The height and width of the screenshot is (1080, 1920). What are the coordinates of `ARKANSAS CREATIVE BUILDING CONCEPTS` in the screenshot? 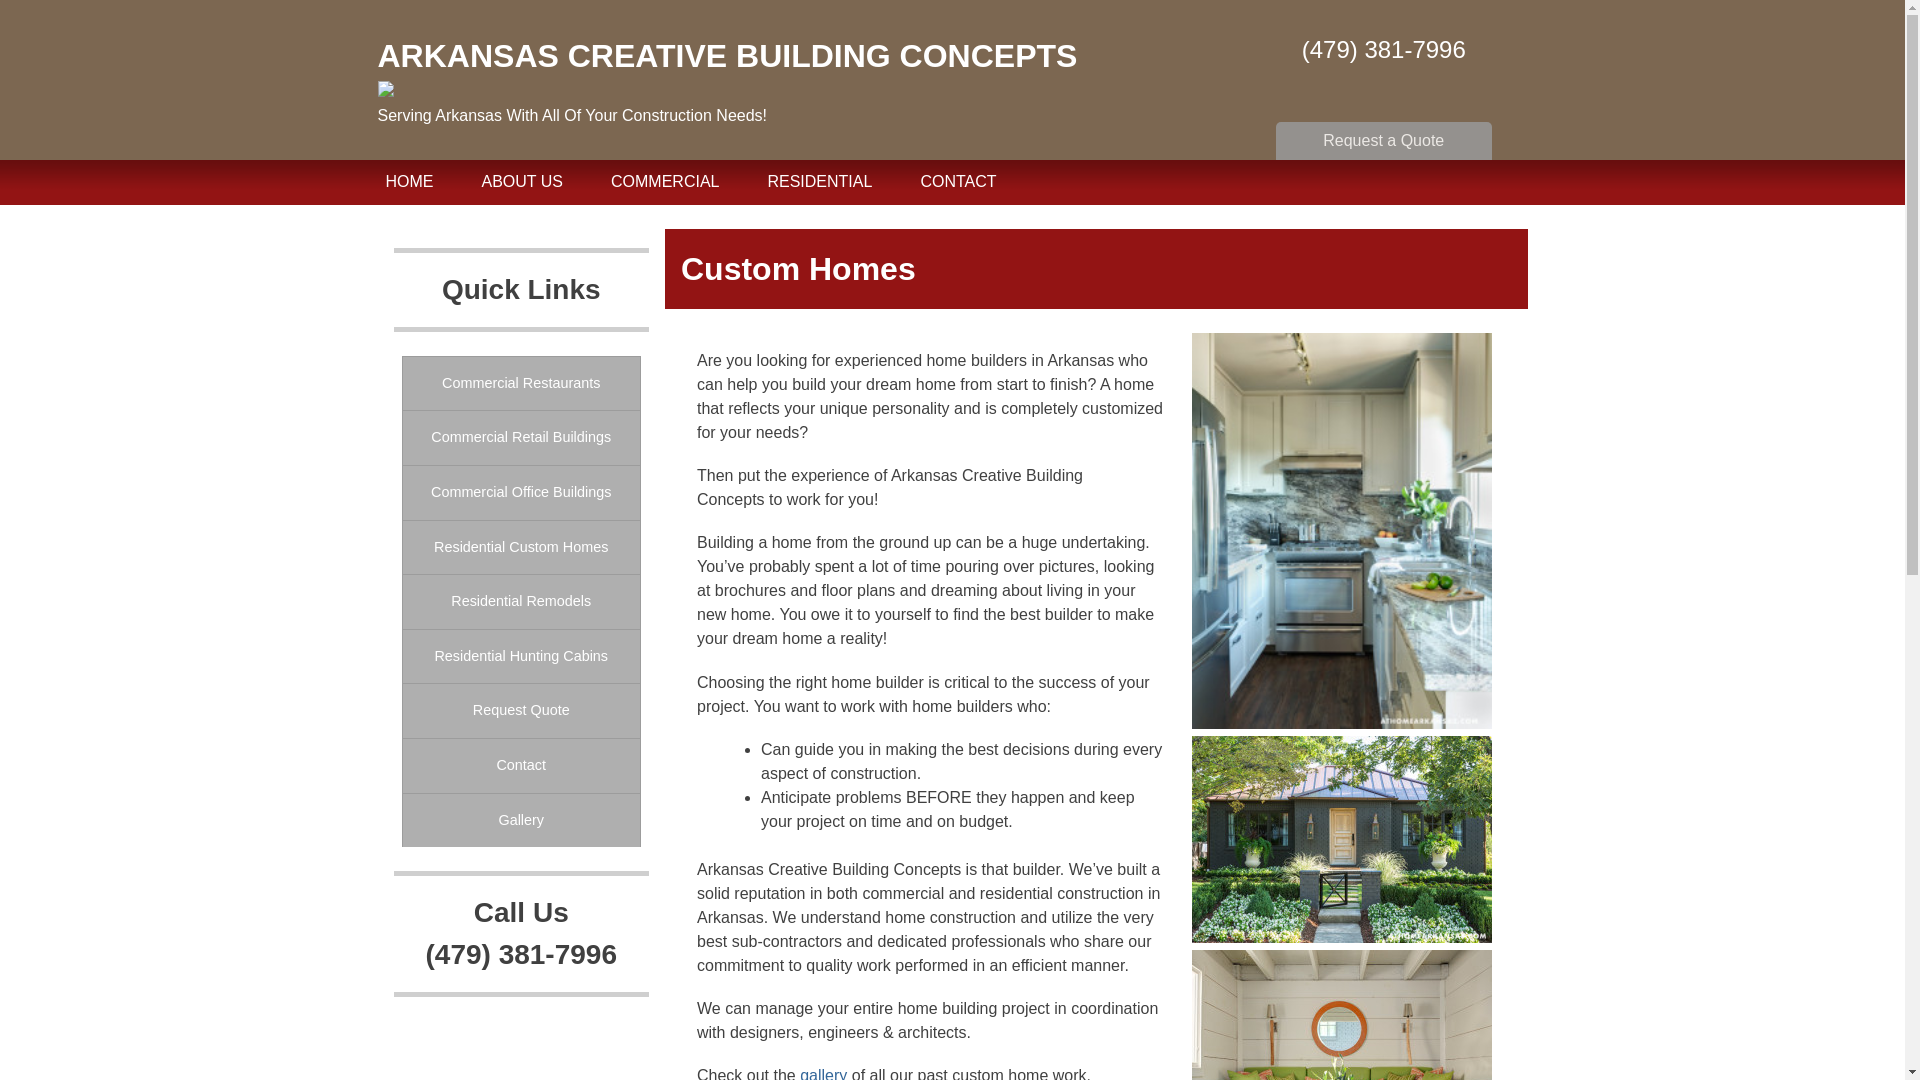 It's located at (728, 56).